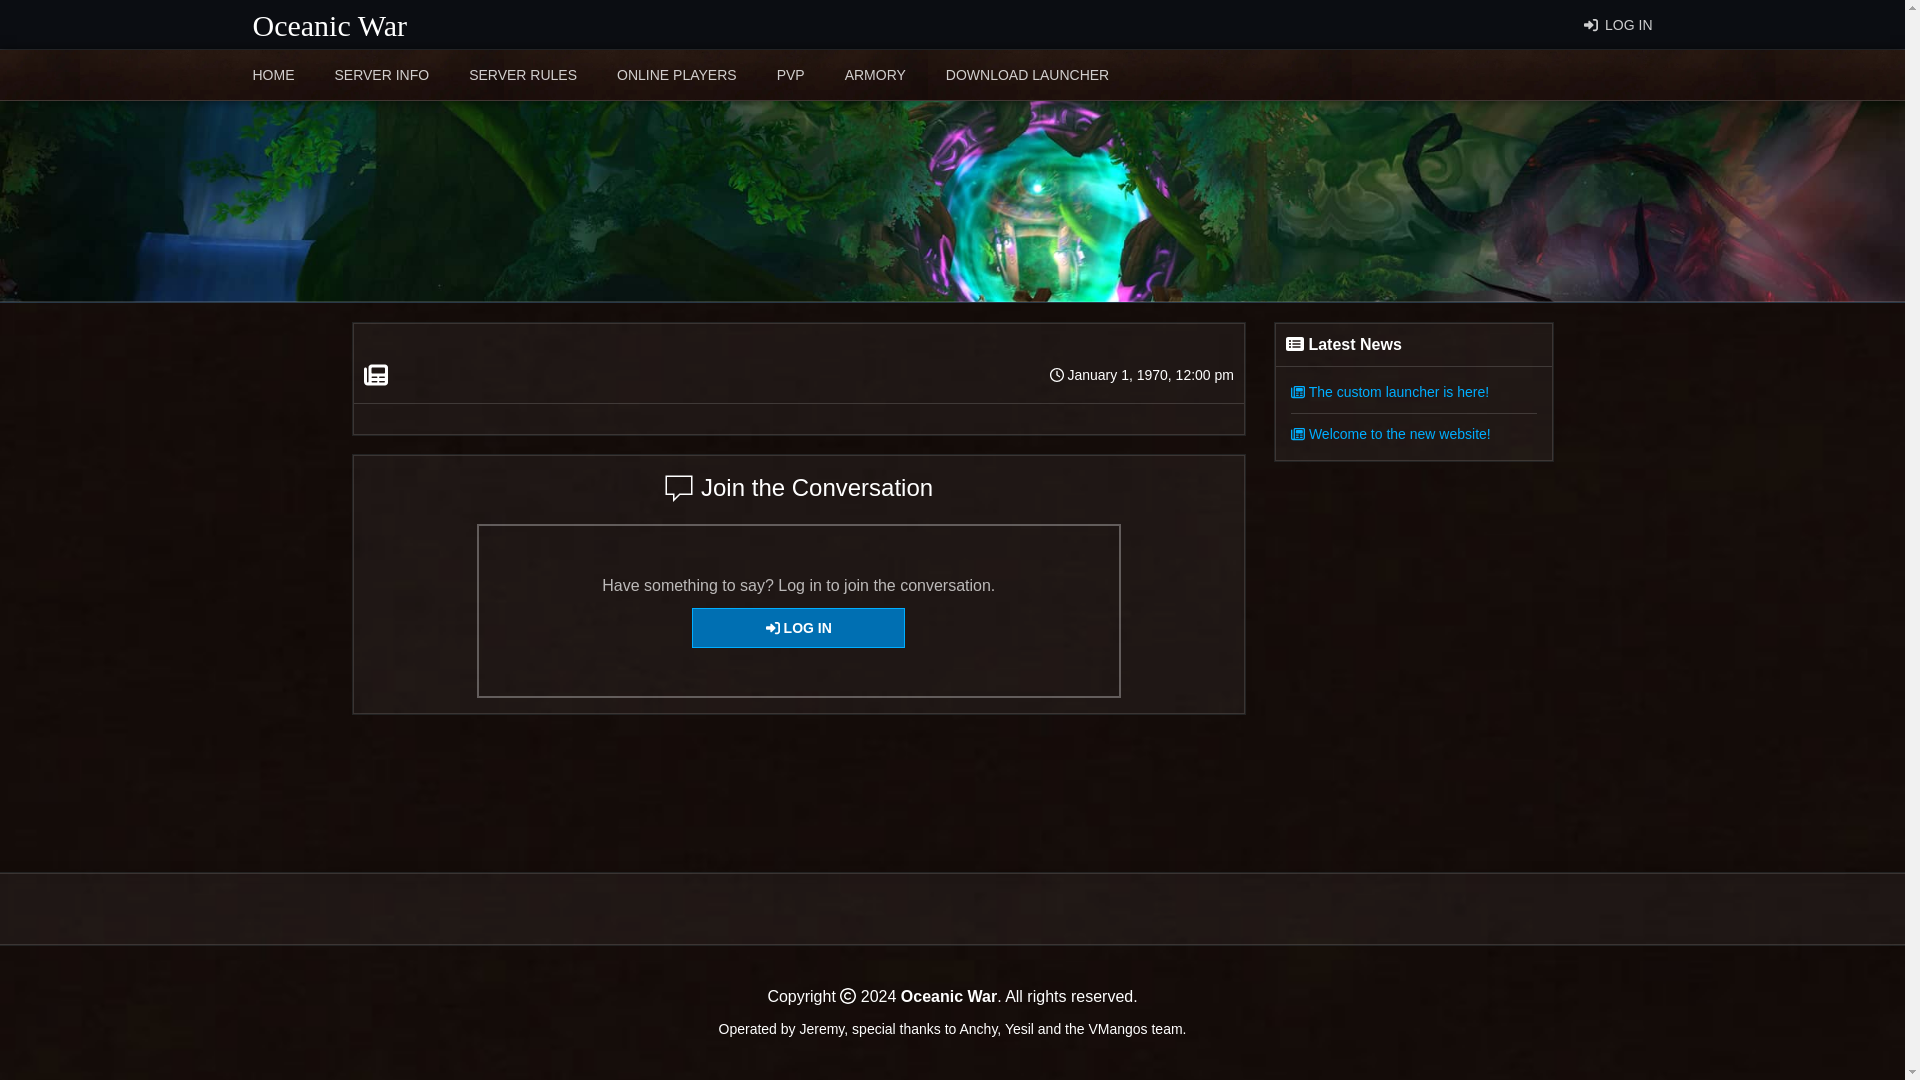  Describe the element at coordinates (798, 628) in the screenshot. I see `LOG IN` at that location.